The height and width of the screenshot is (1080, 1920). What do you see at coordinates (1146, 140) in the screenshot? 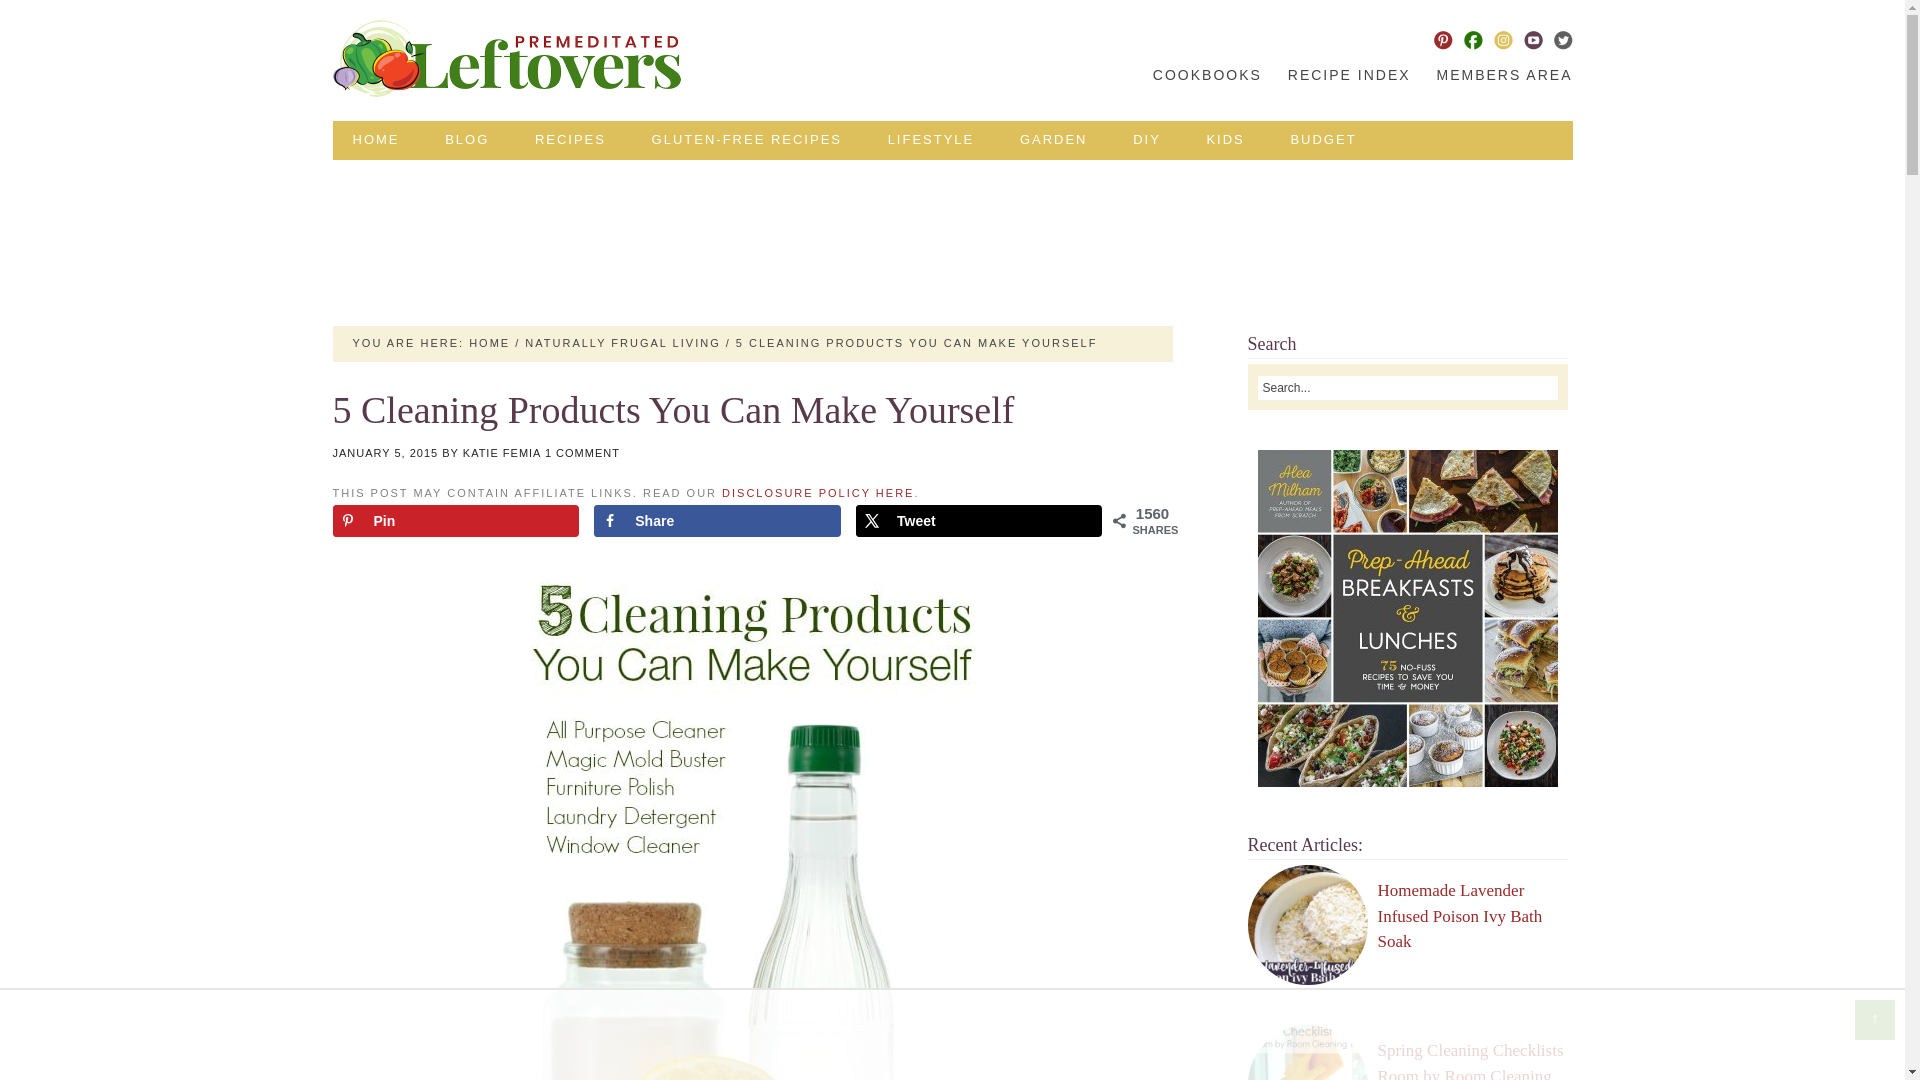
I see `DIY` at bounding box center [1146, 140].